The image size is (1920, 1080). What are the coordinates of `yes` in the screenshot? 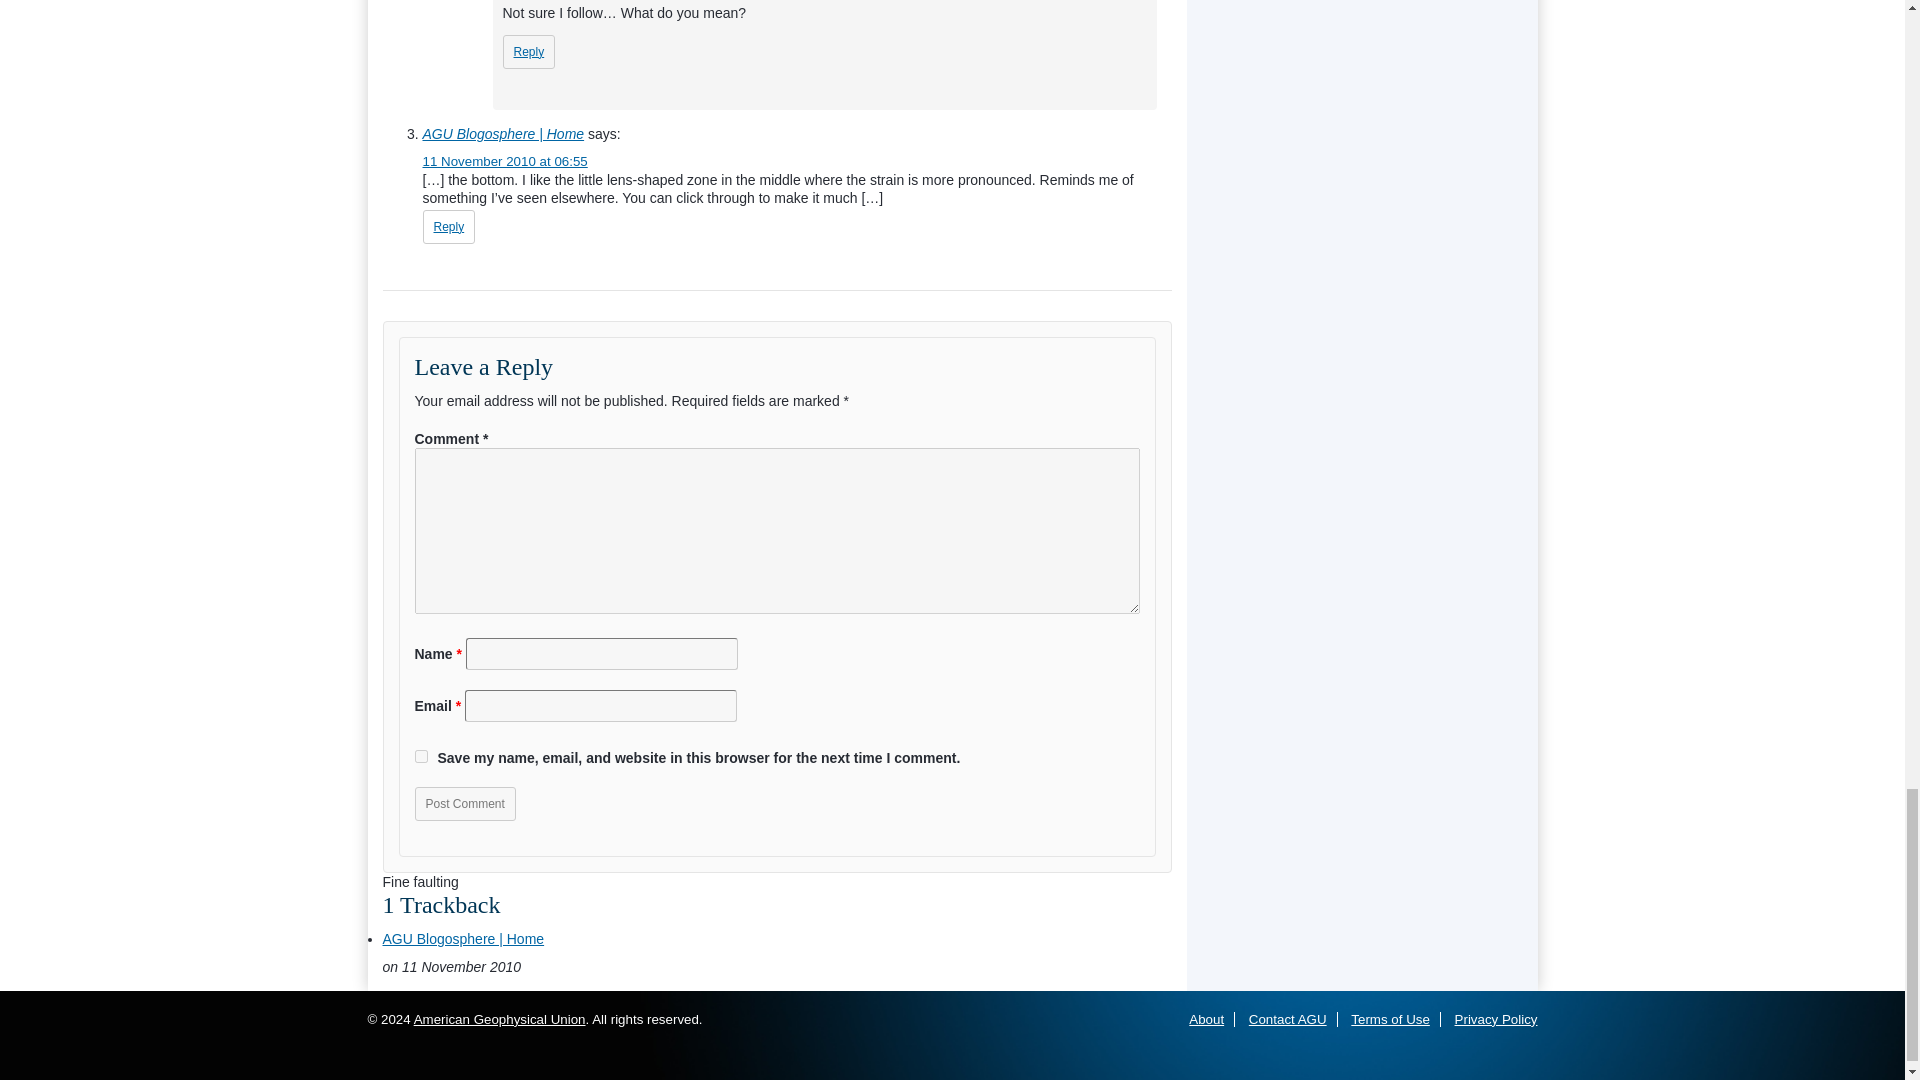 It's located at (420, 756).